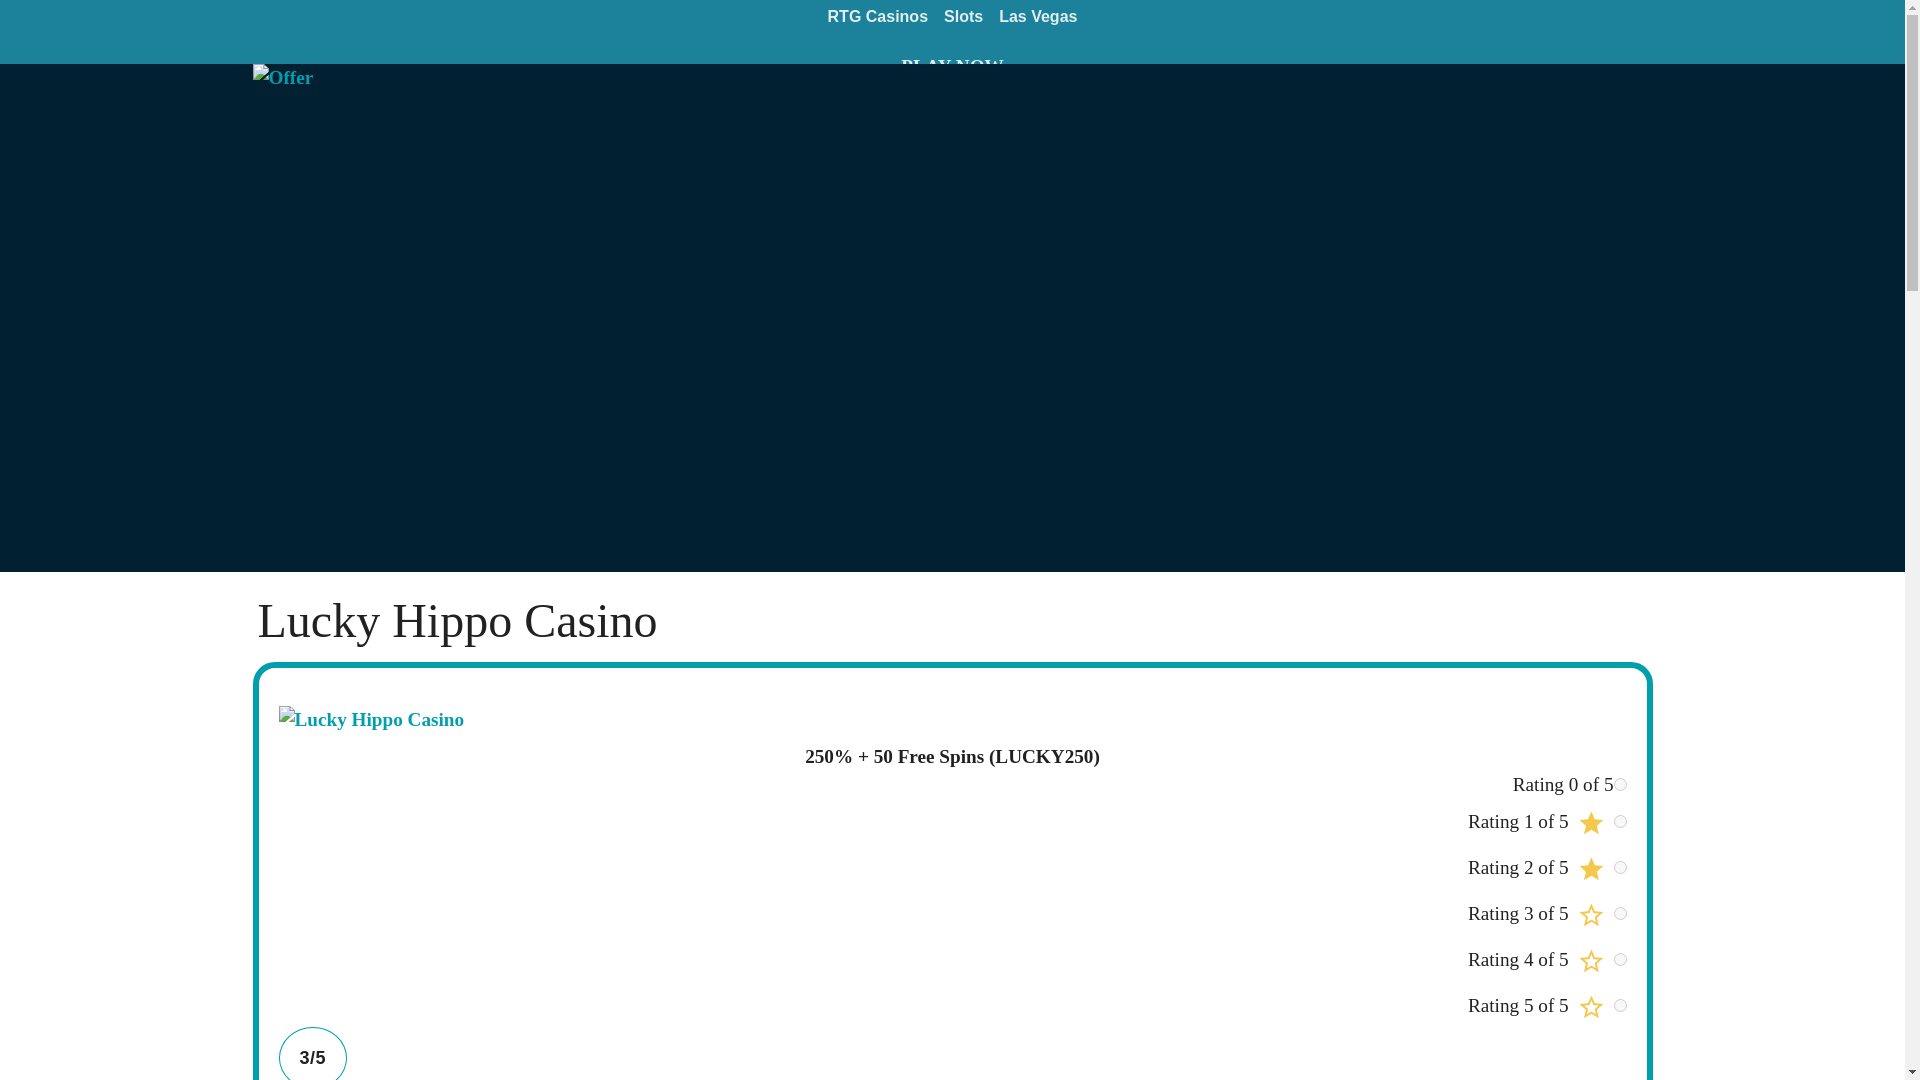 The height and width of the screenshot is (1080, 1920). Describe the element at coordinates (952, 67) in the screenshot. I see `PLAY NOW` at that location.